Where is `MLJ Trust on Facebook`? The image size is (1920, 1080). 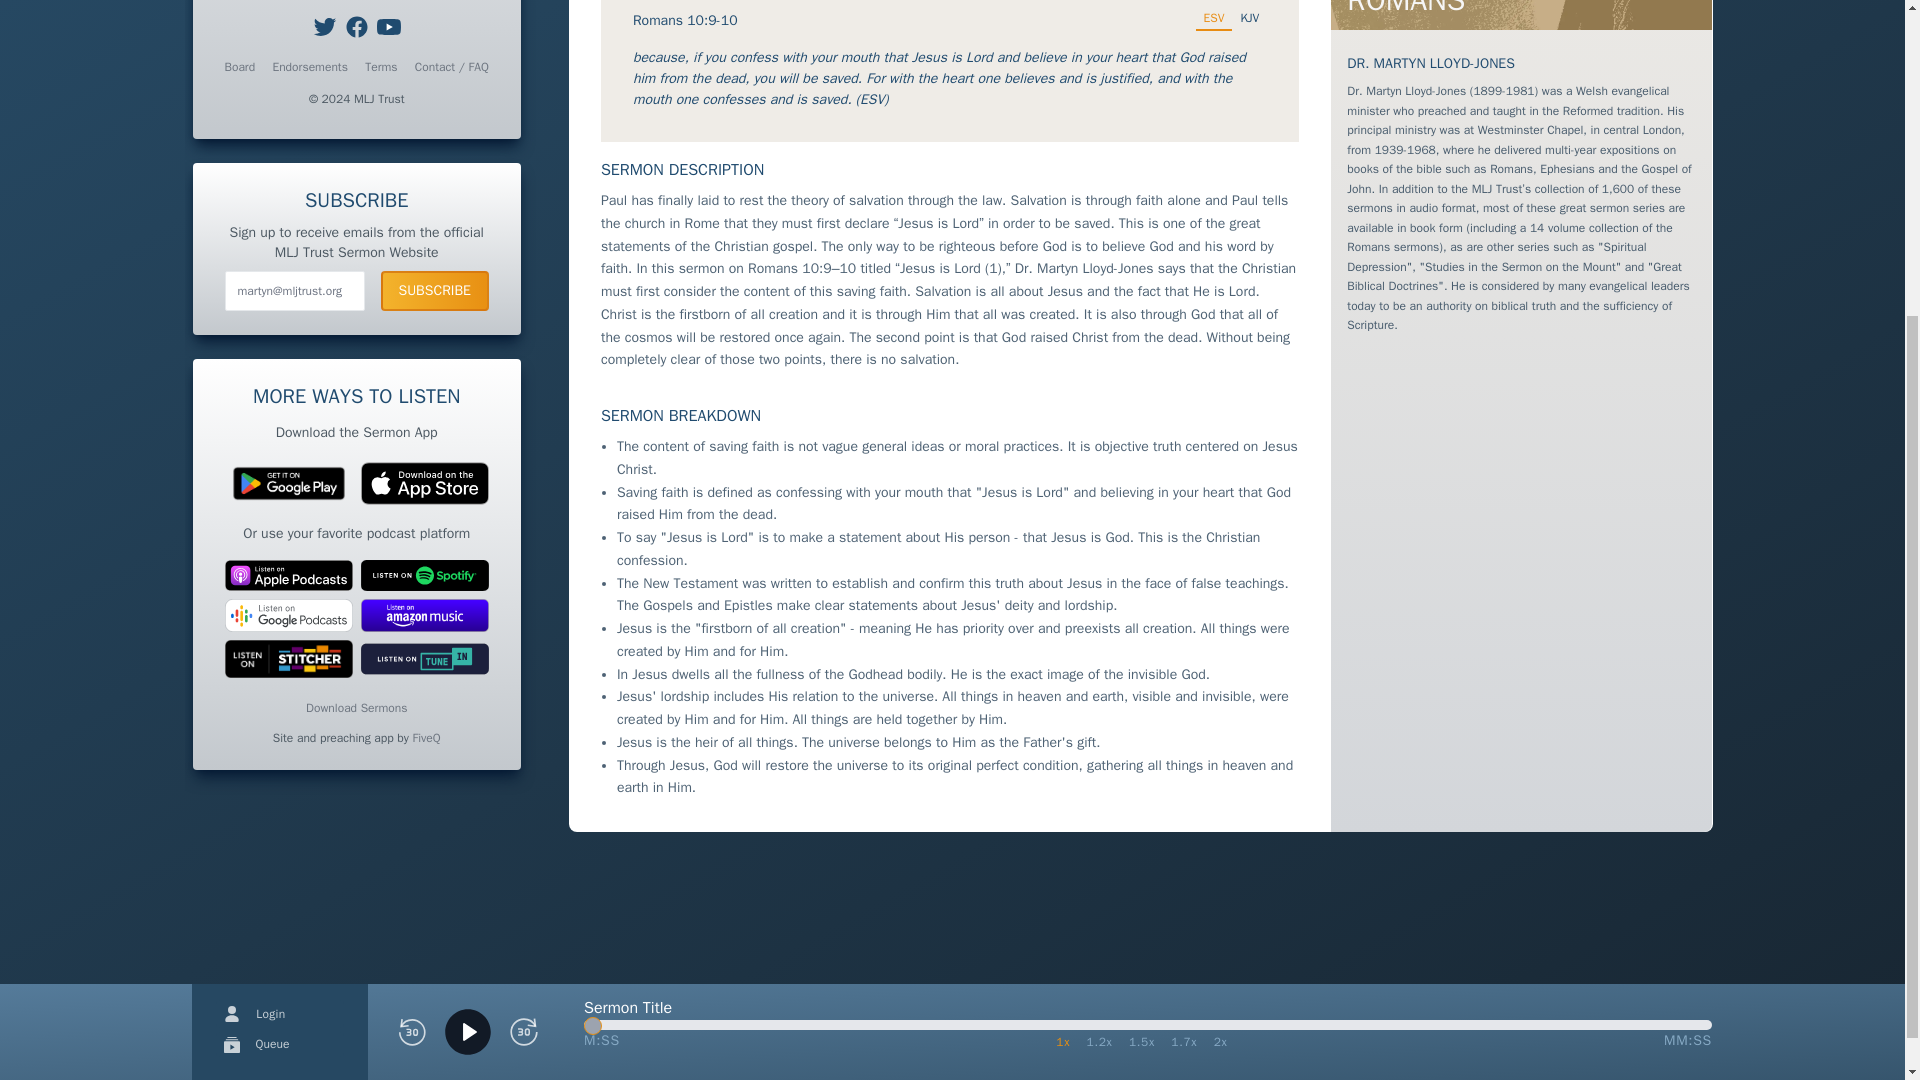
MLJ Trust on Facebook is located at coordinates (356, 26).